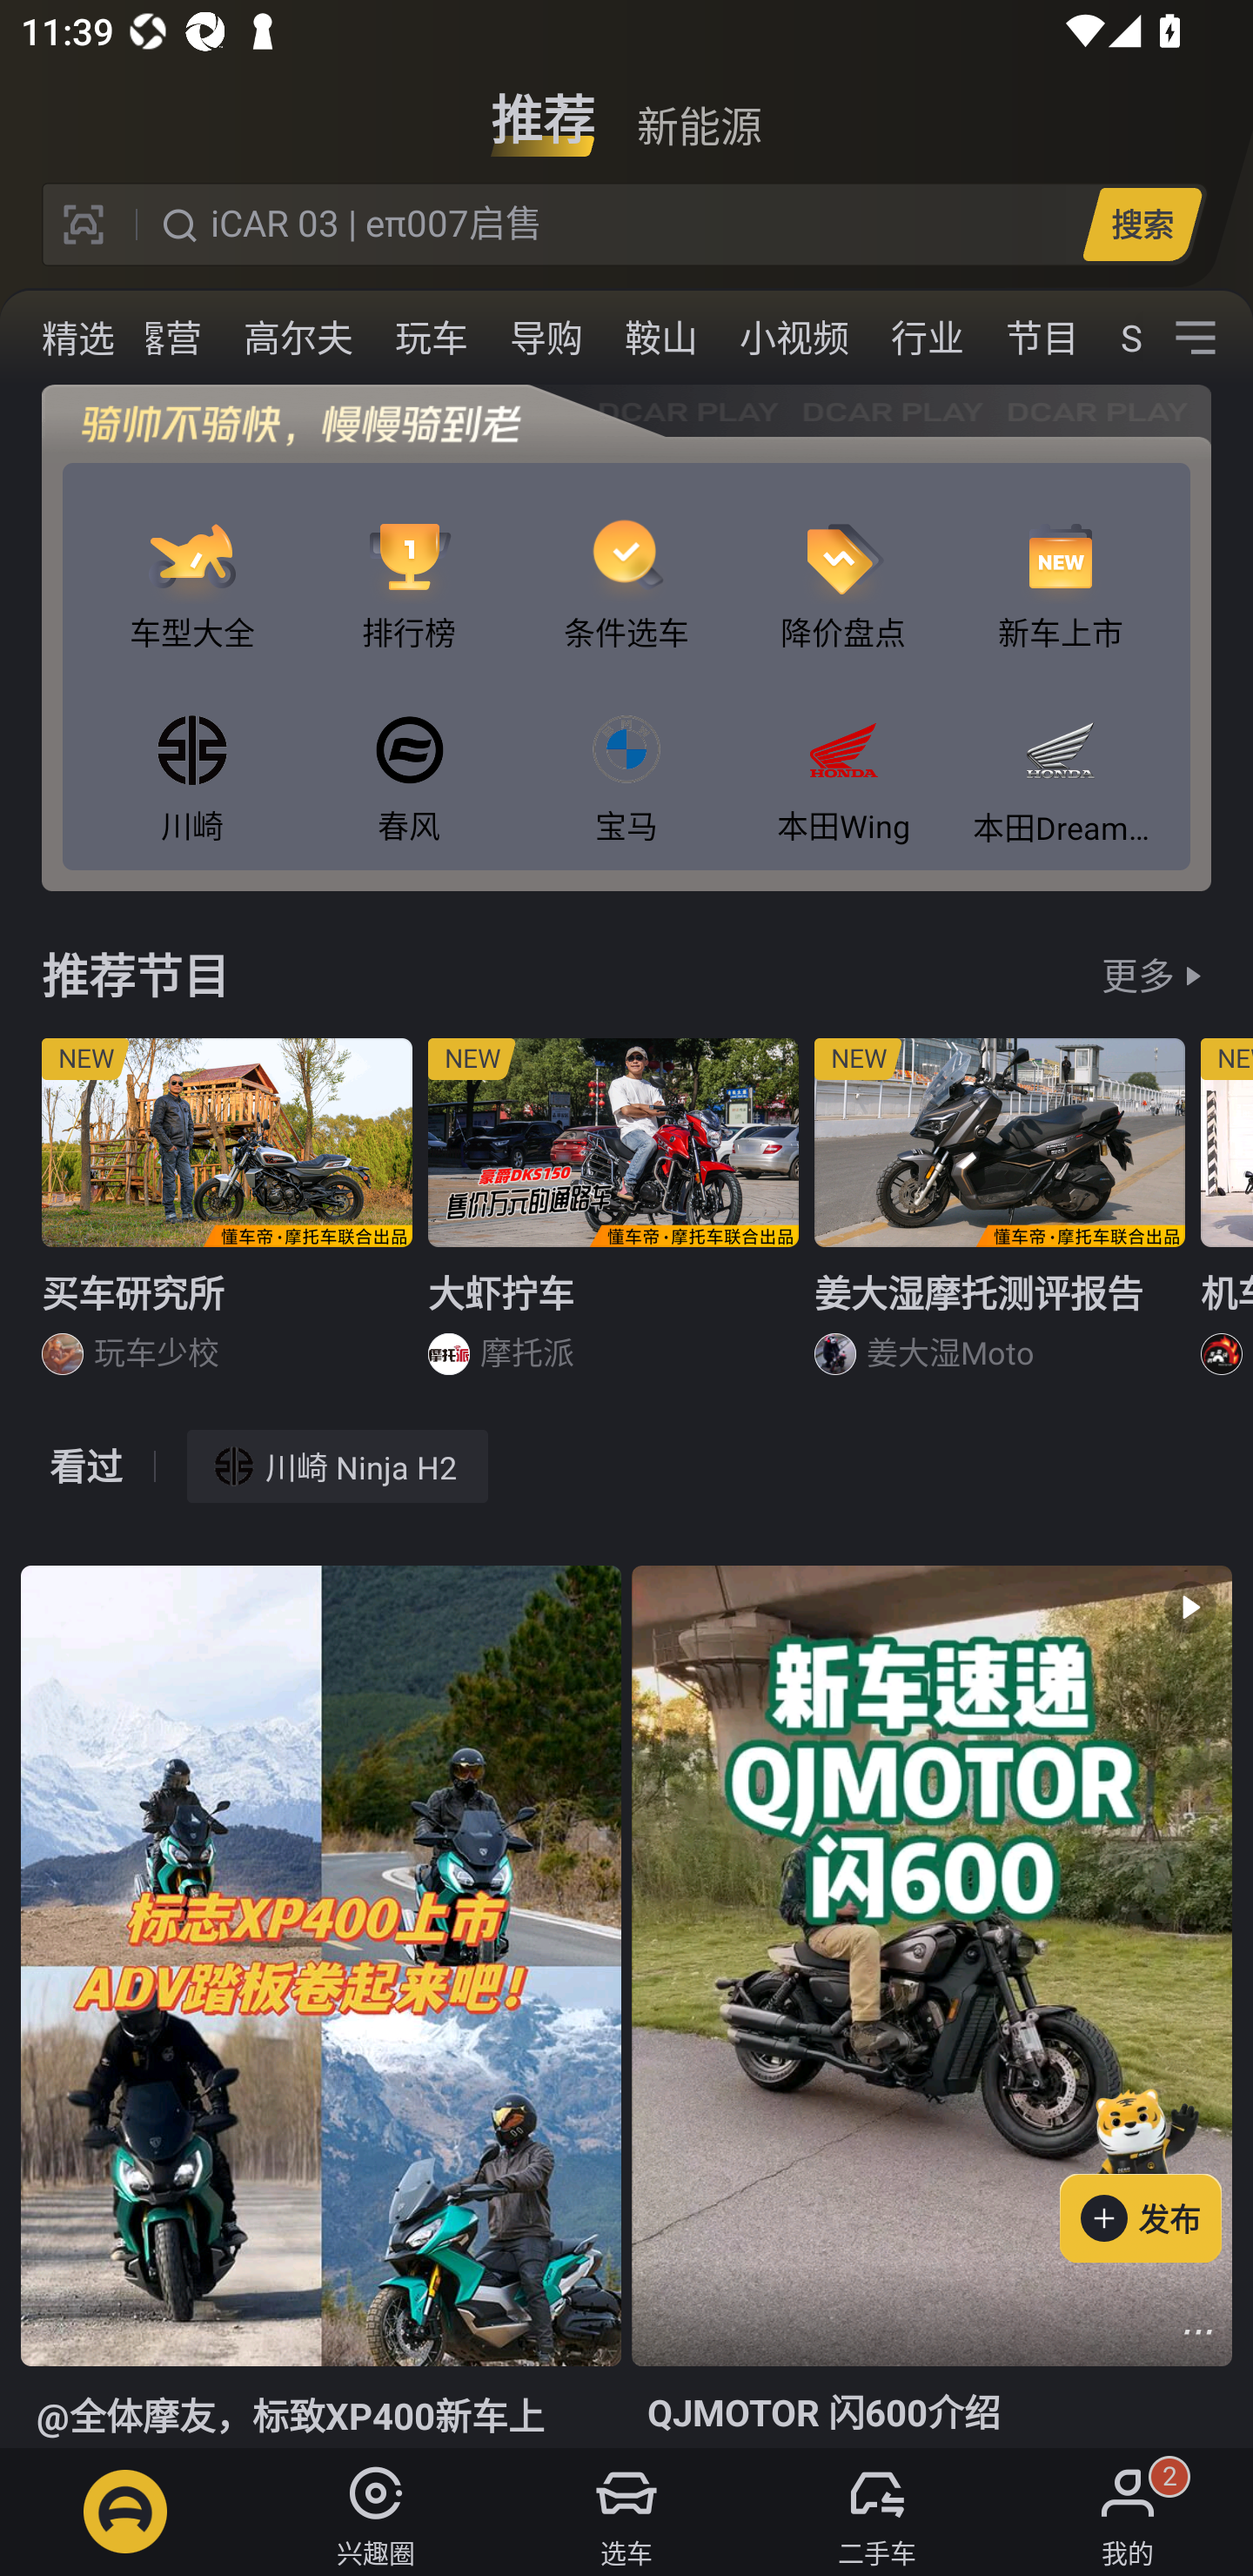 The width and height of the screenshot is (1253, 2576). What do you see at coordinates (338, 1466) in the screenshot?
I see `川崎 Ninja H2` at bounding box center [338, 1466].